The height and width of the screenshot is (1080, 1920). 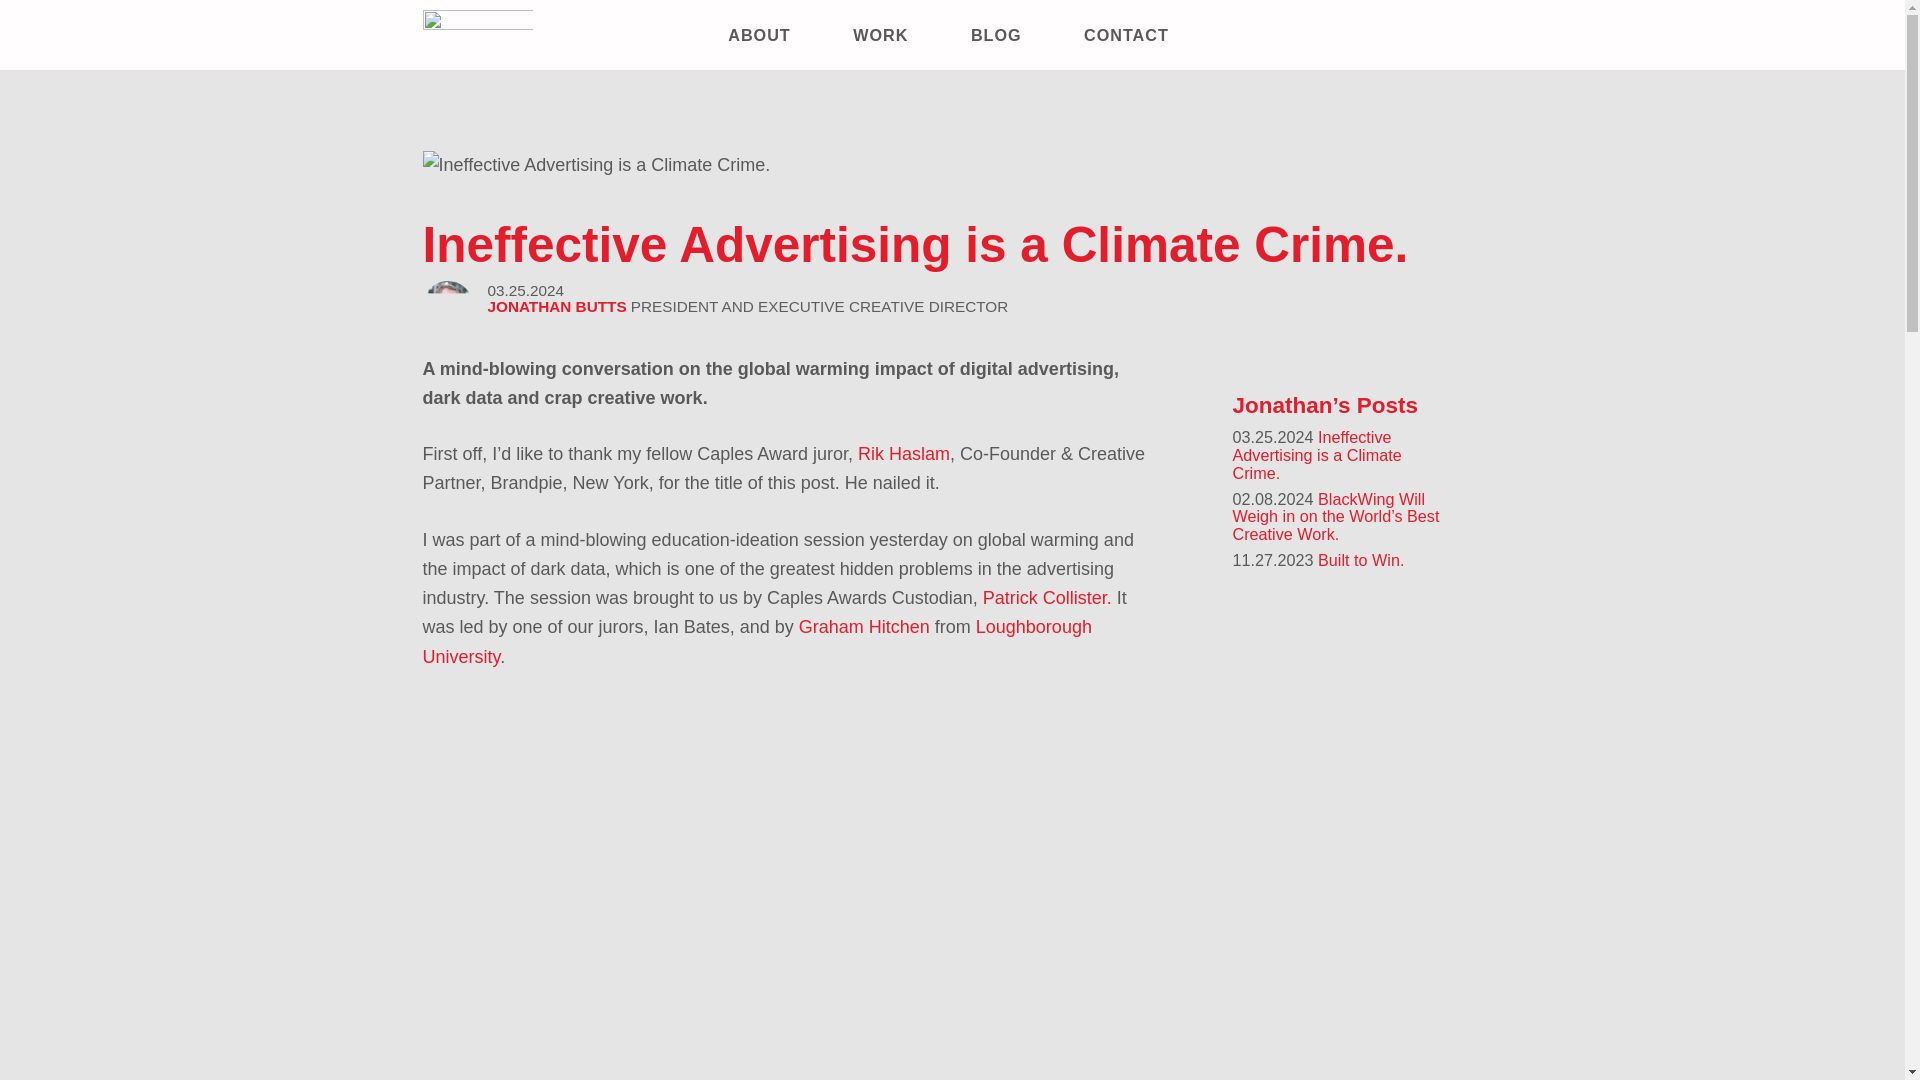 What do you see at coordinates (760, 34) in the screenshot?
I see `ABOUT` at bounding box center [760, 34].